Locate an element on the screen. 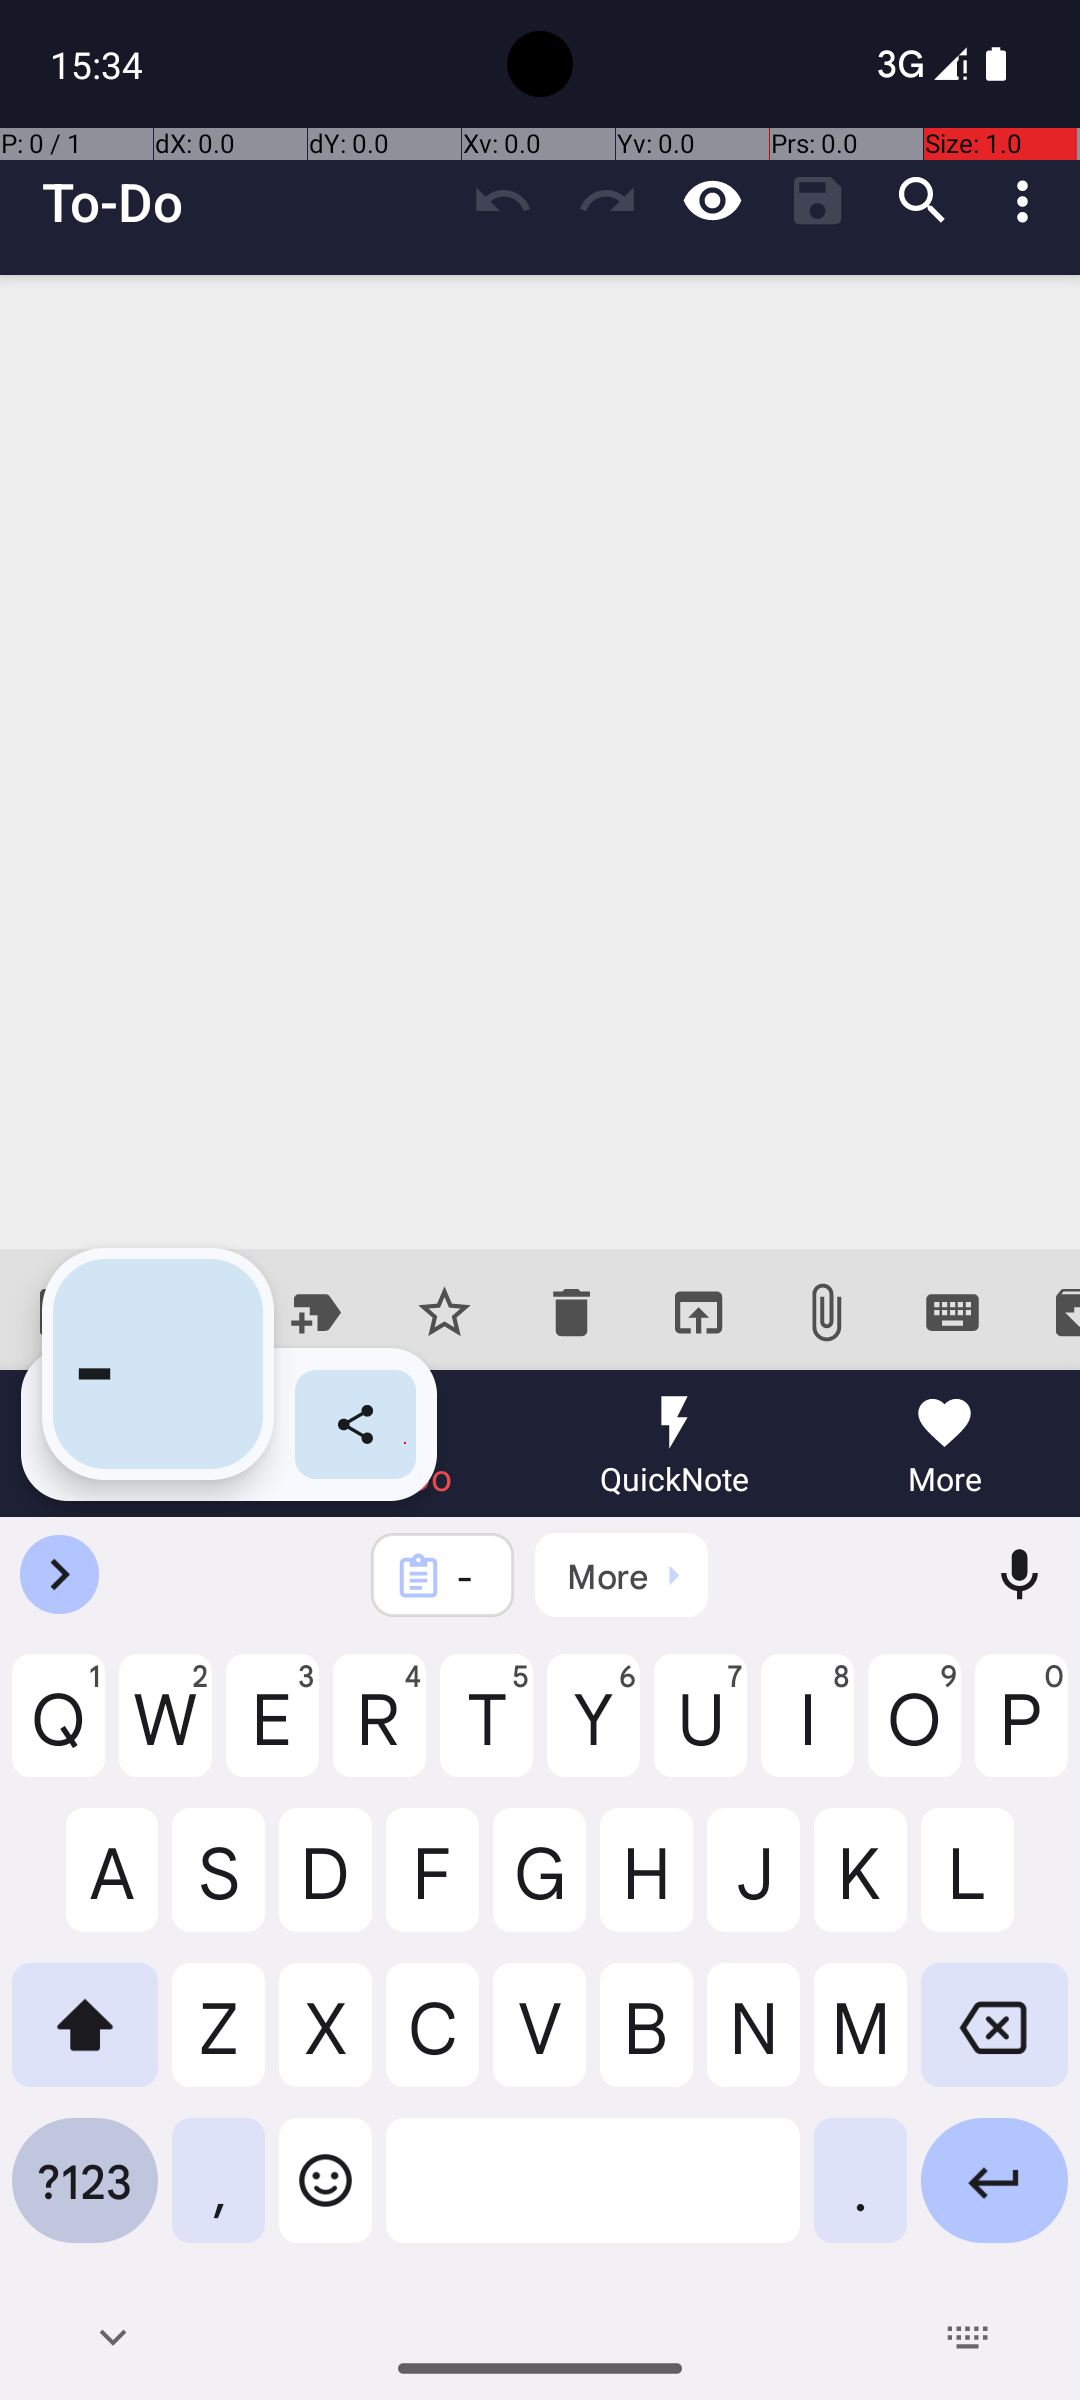 The height and width of the screenshot is (2400, 1080). G is located at coordinates (540, 1886).